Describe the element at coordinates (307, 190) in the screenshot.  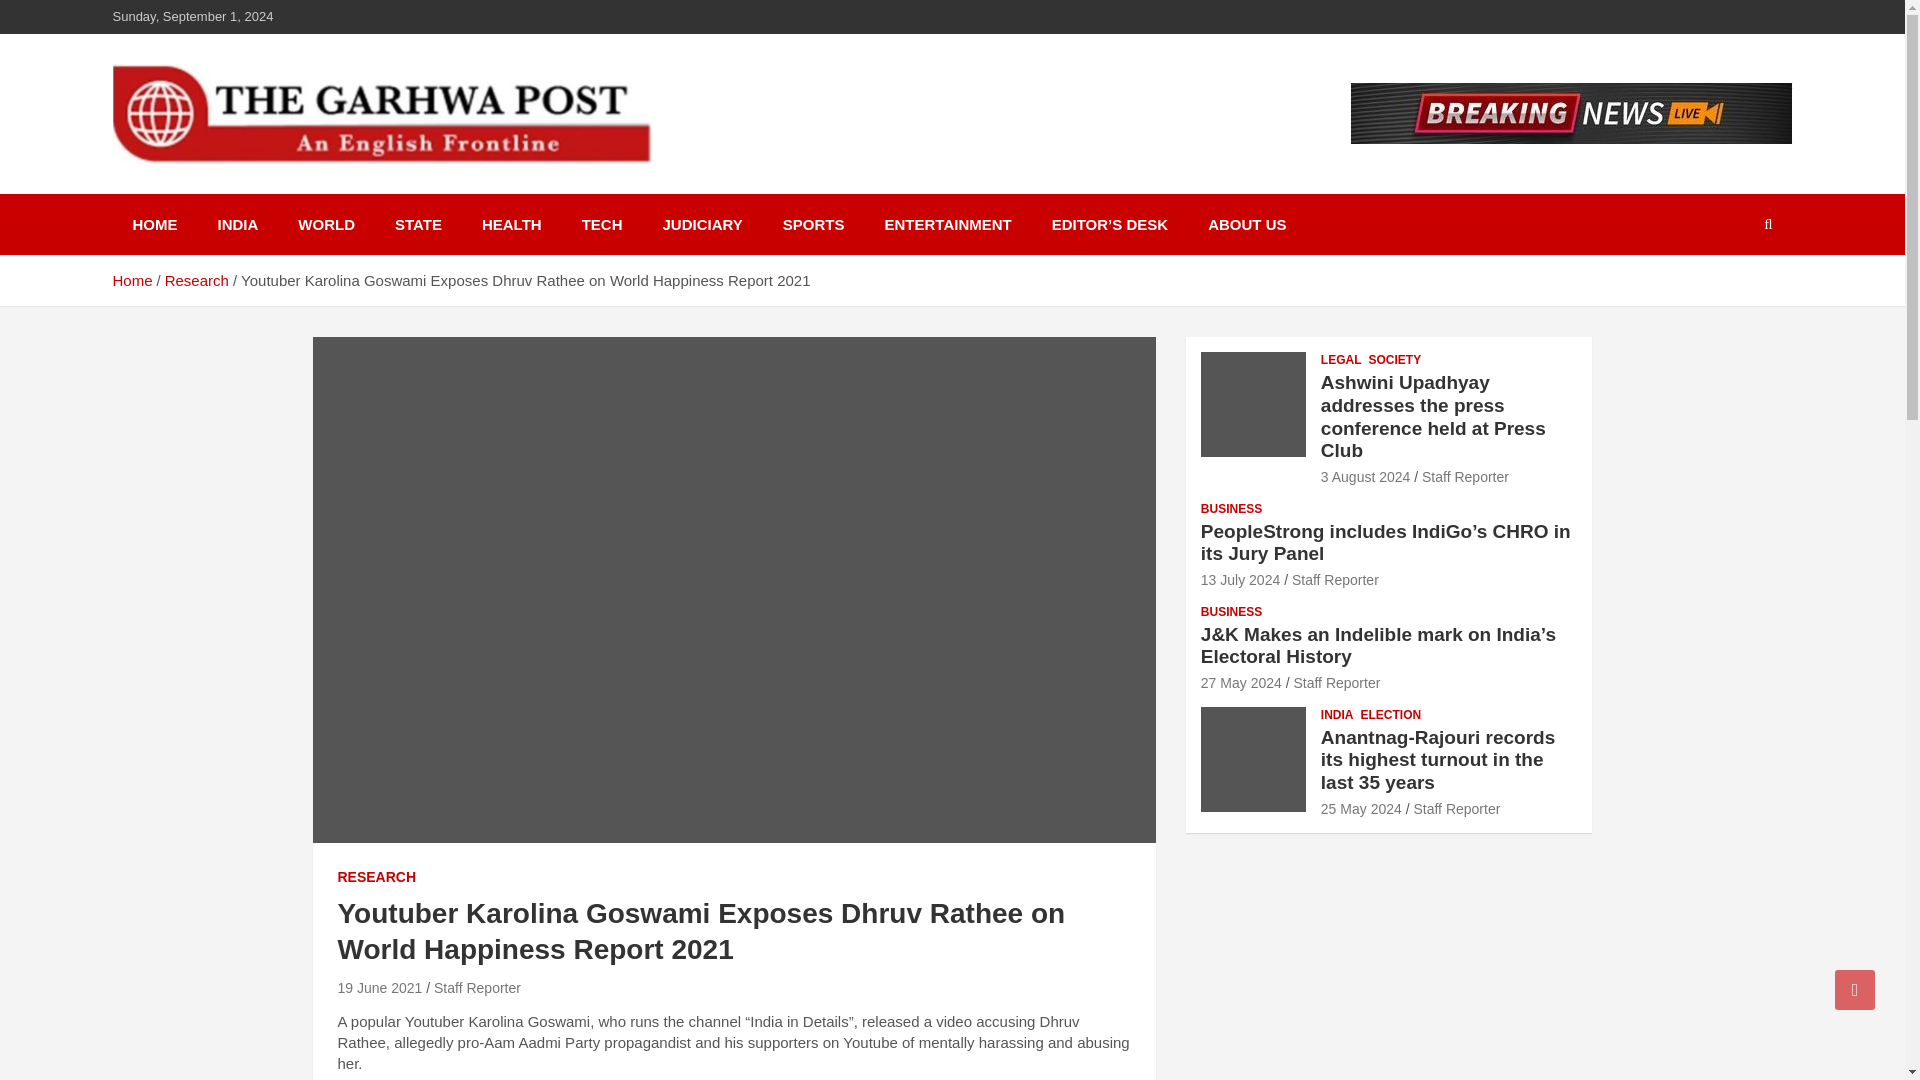
I see `THE GARHWA POST` at that location.